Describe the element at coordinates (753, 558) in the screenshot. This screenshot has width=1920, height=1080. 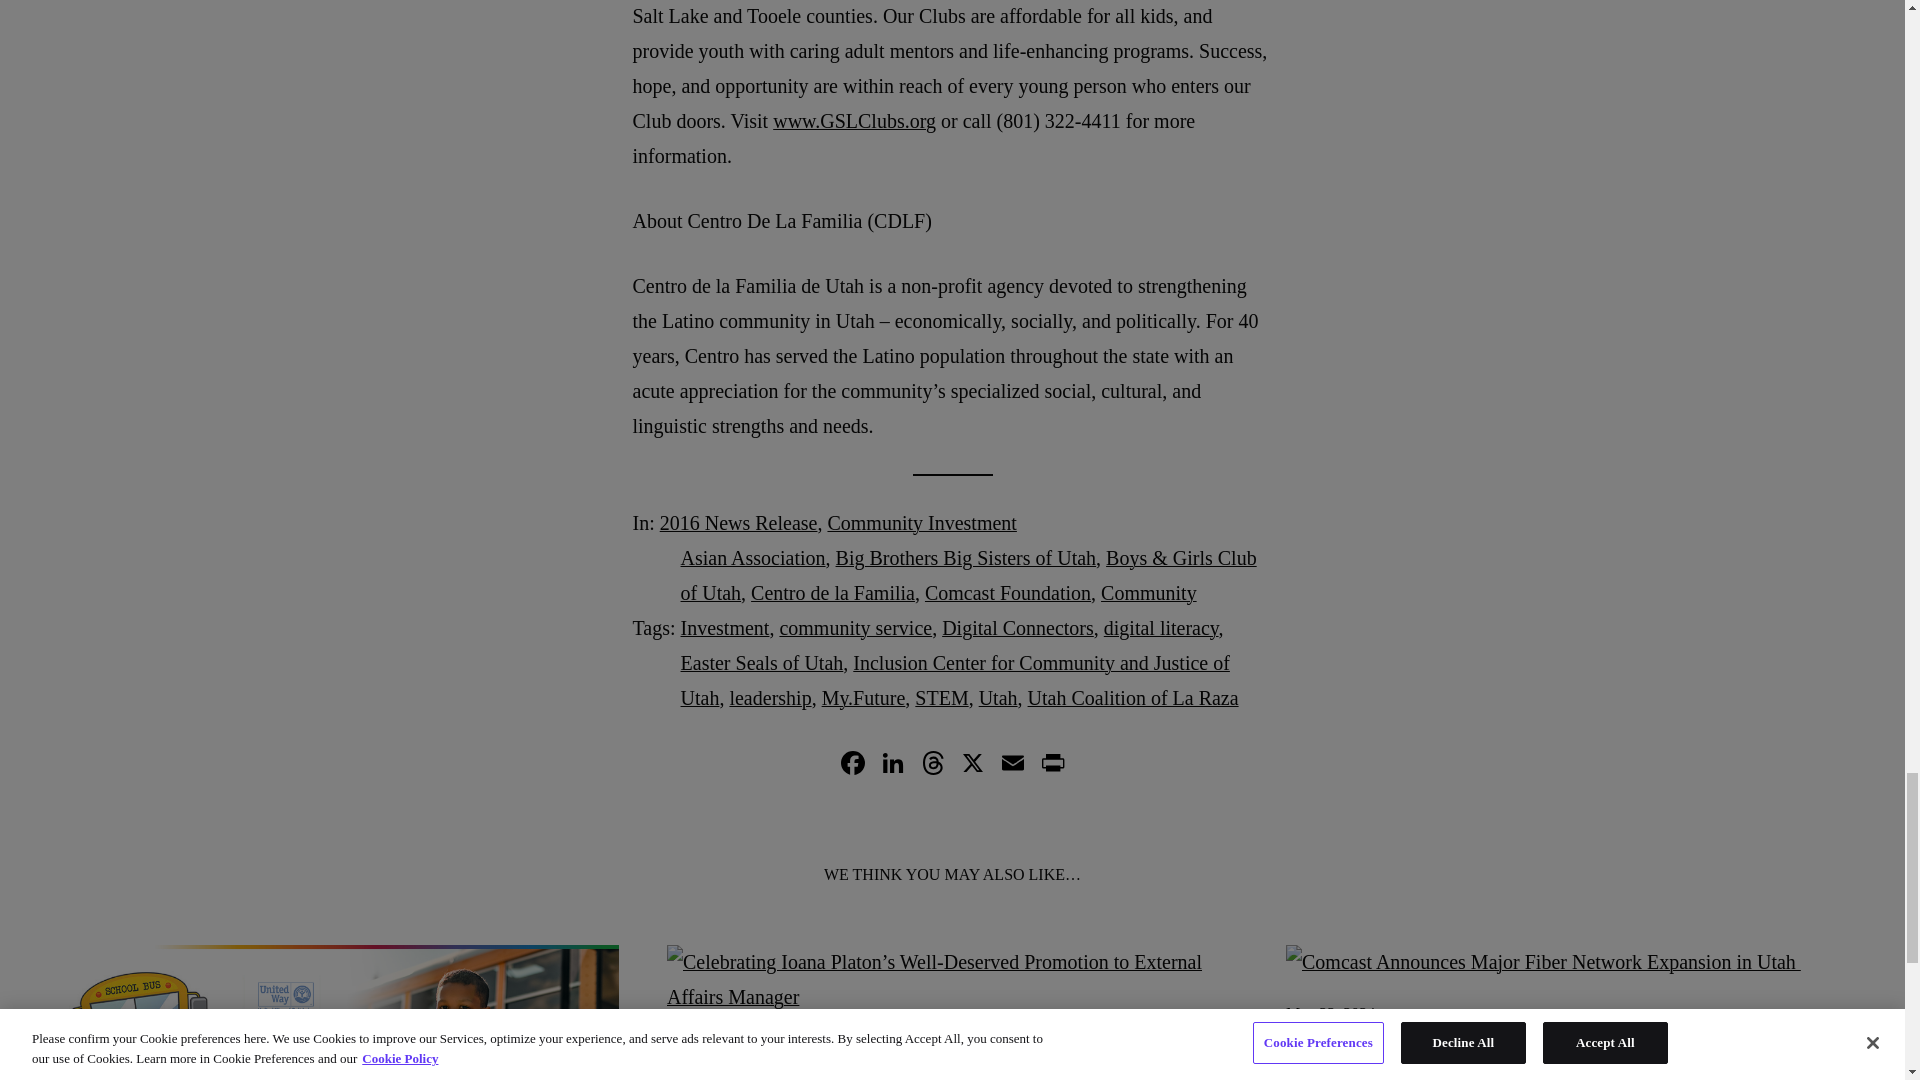
I see `Asian Association` at that location.